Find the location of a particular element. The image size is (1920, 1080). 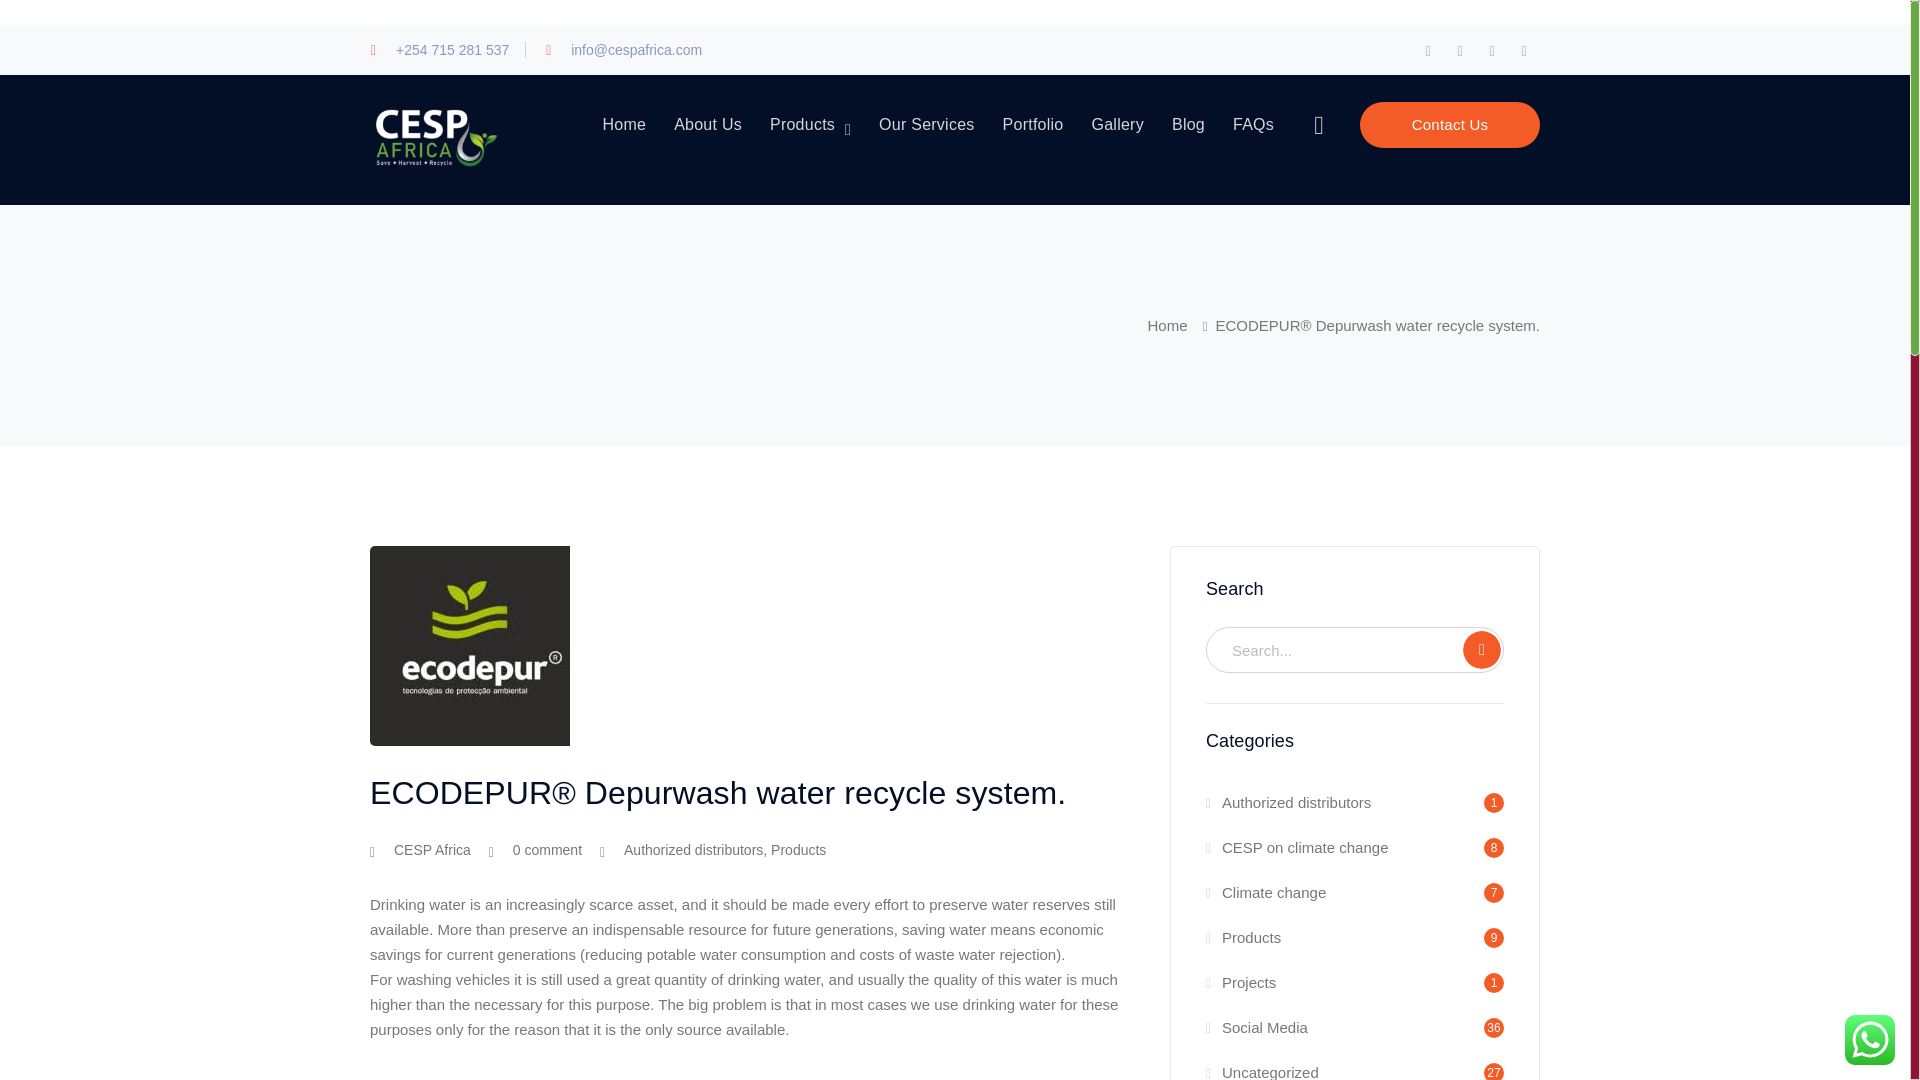

Home is located at coordinates (1182, 326).